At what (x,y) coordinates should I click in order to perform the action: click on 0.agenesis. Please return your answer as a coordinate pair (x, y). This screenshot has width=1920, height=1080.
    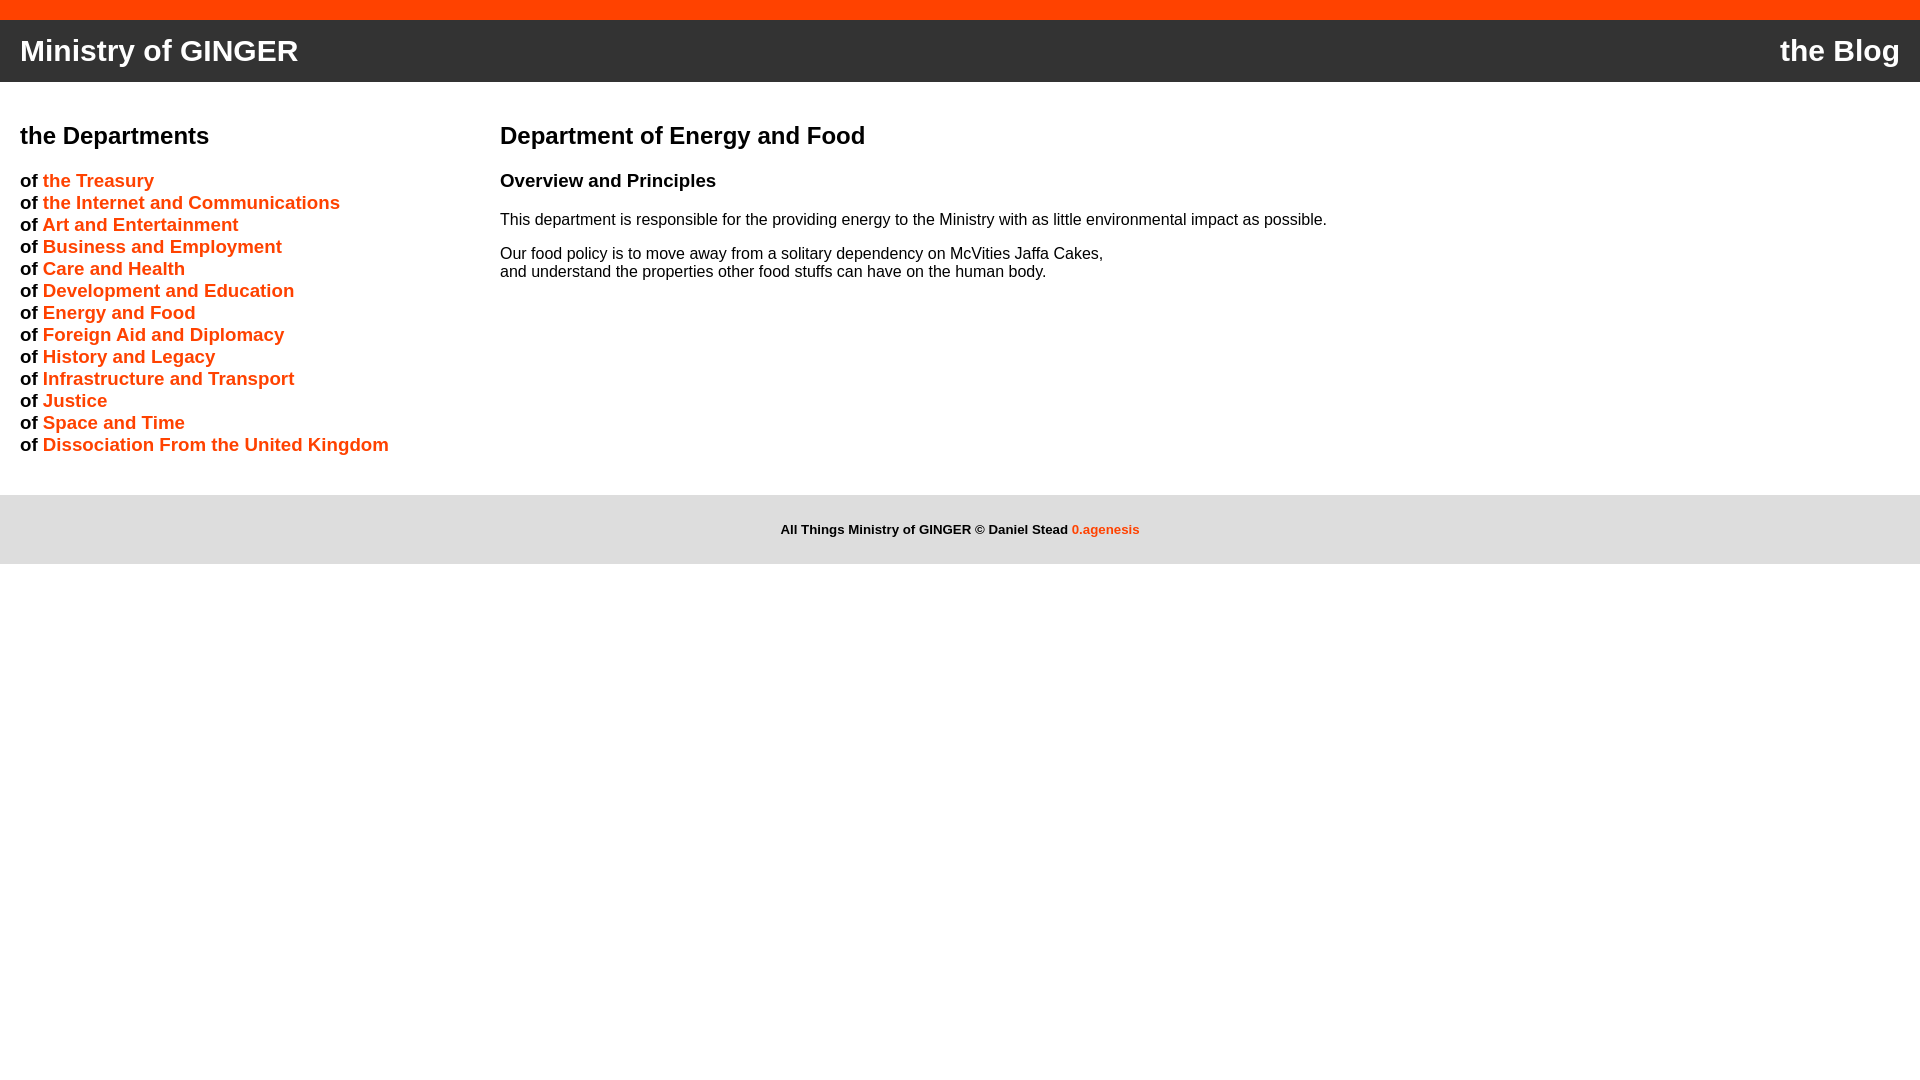
    Looking at the image, I should click on (1106, 528).